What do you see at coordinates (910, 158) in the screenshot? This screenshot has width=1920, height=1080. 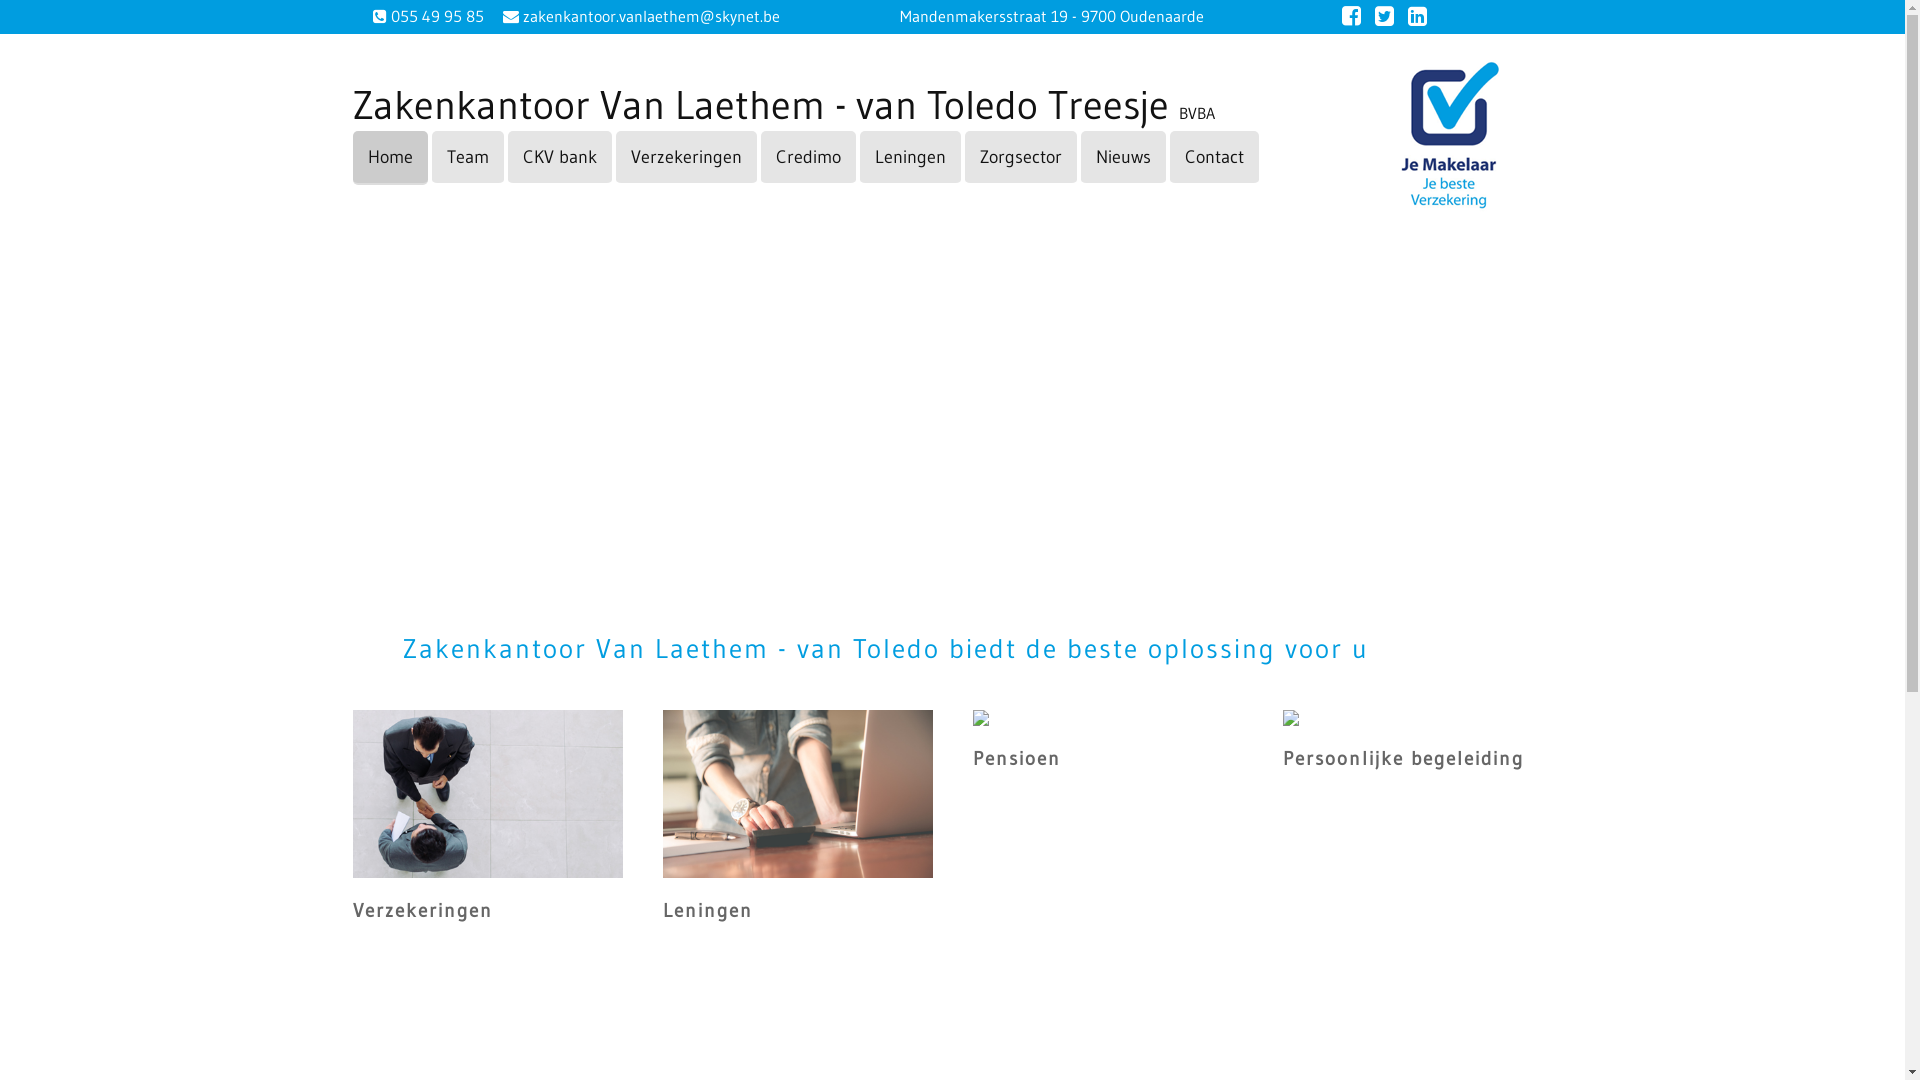 I see `Leningen` at bounding box center [910, 158].